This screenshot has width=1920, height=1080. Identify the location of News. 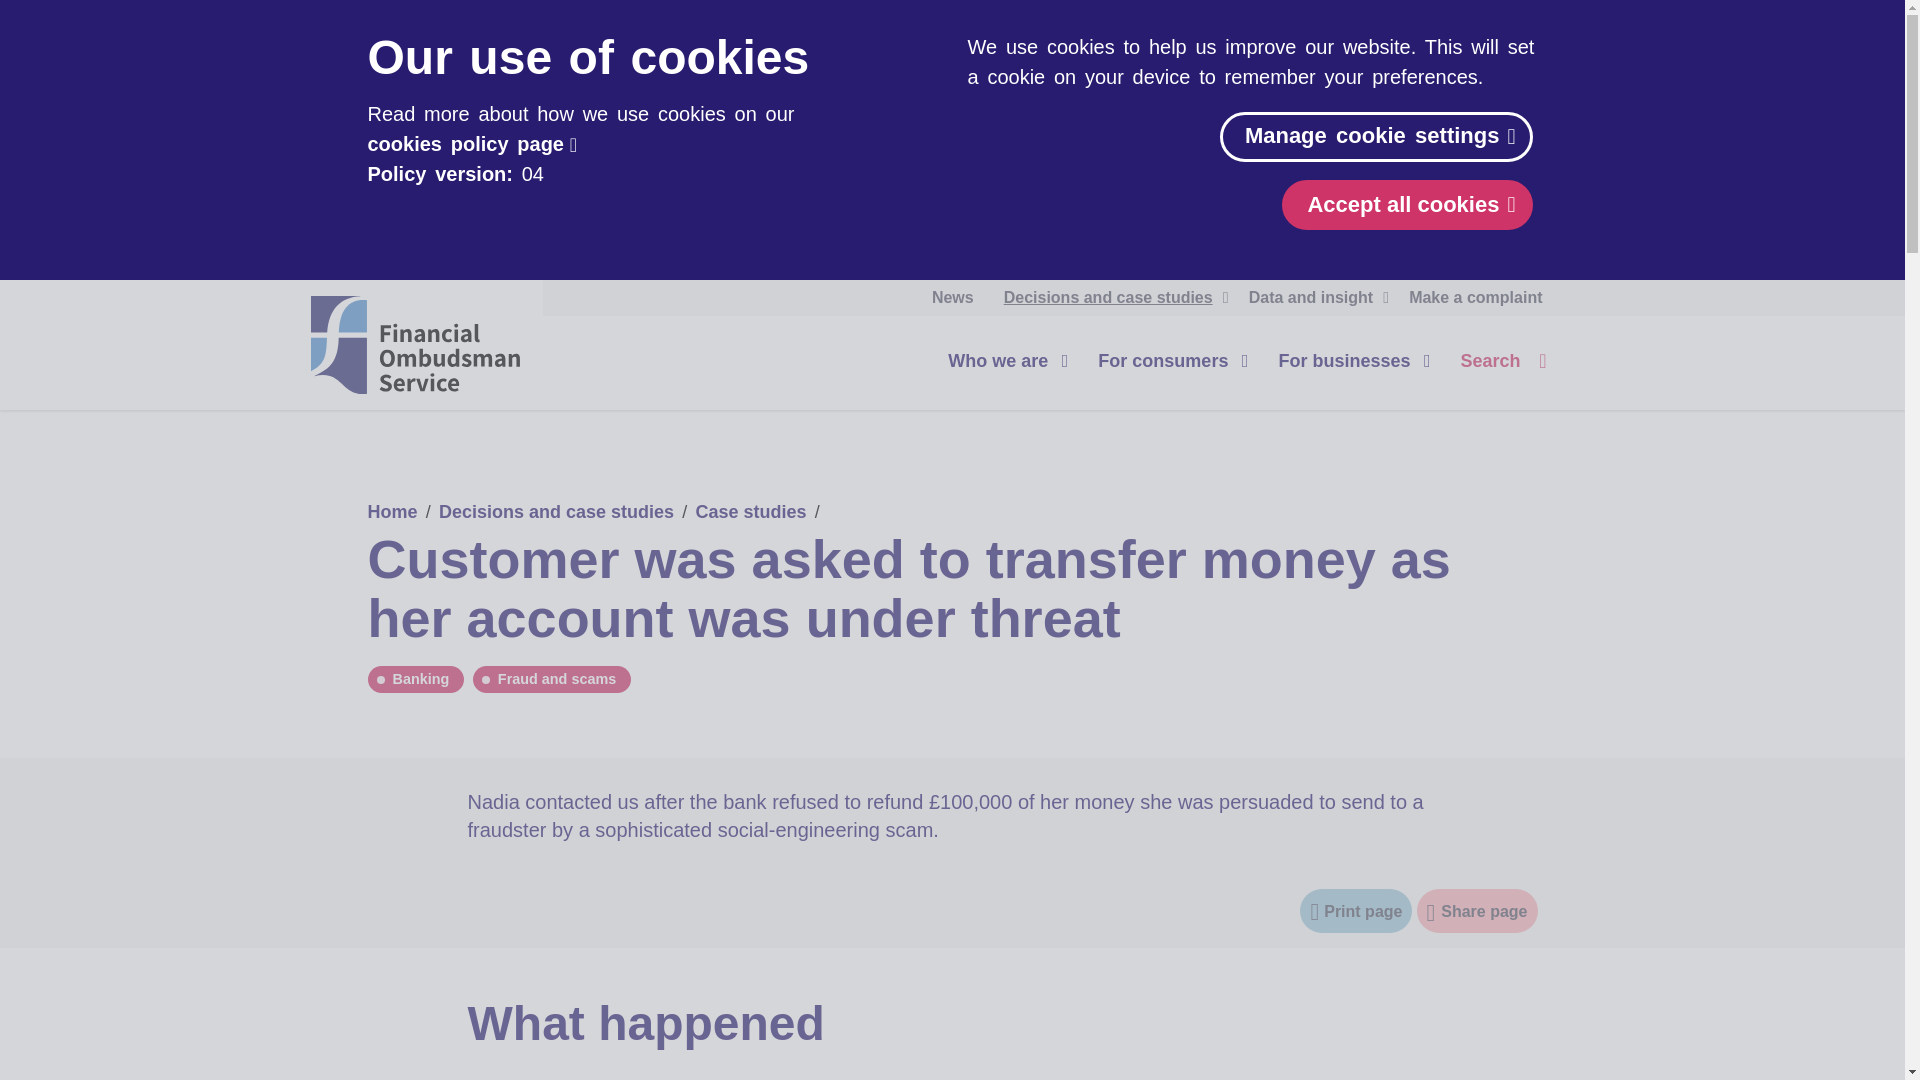
(952, 298).